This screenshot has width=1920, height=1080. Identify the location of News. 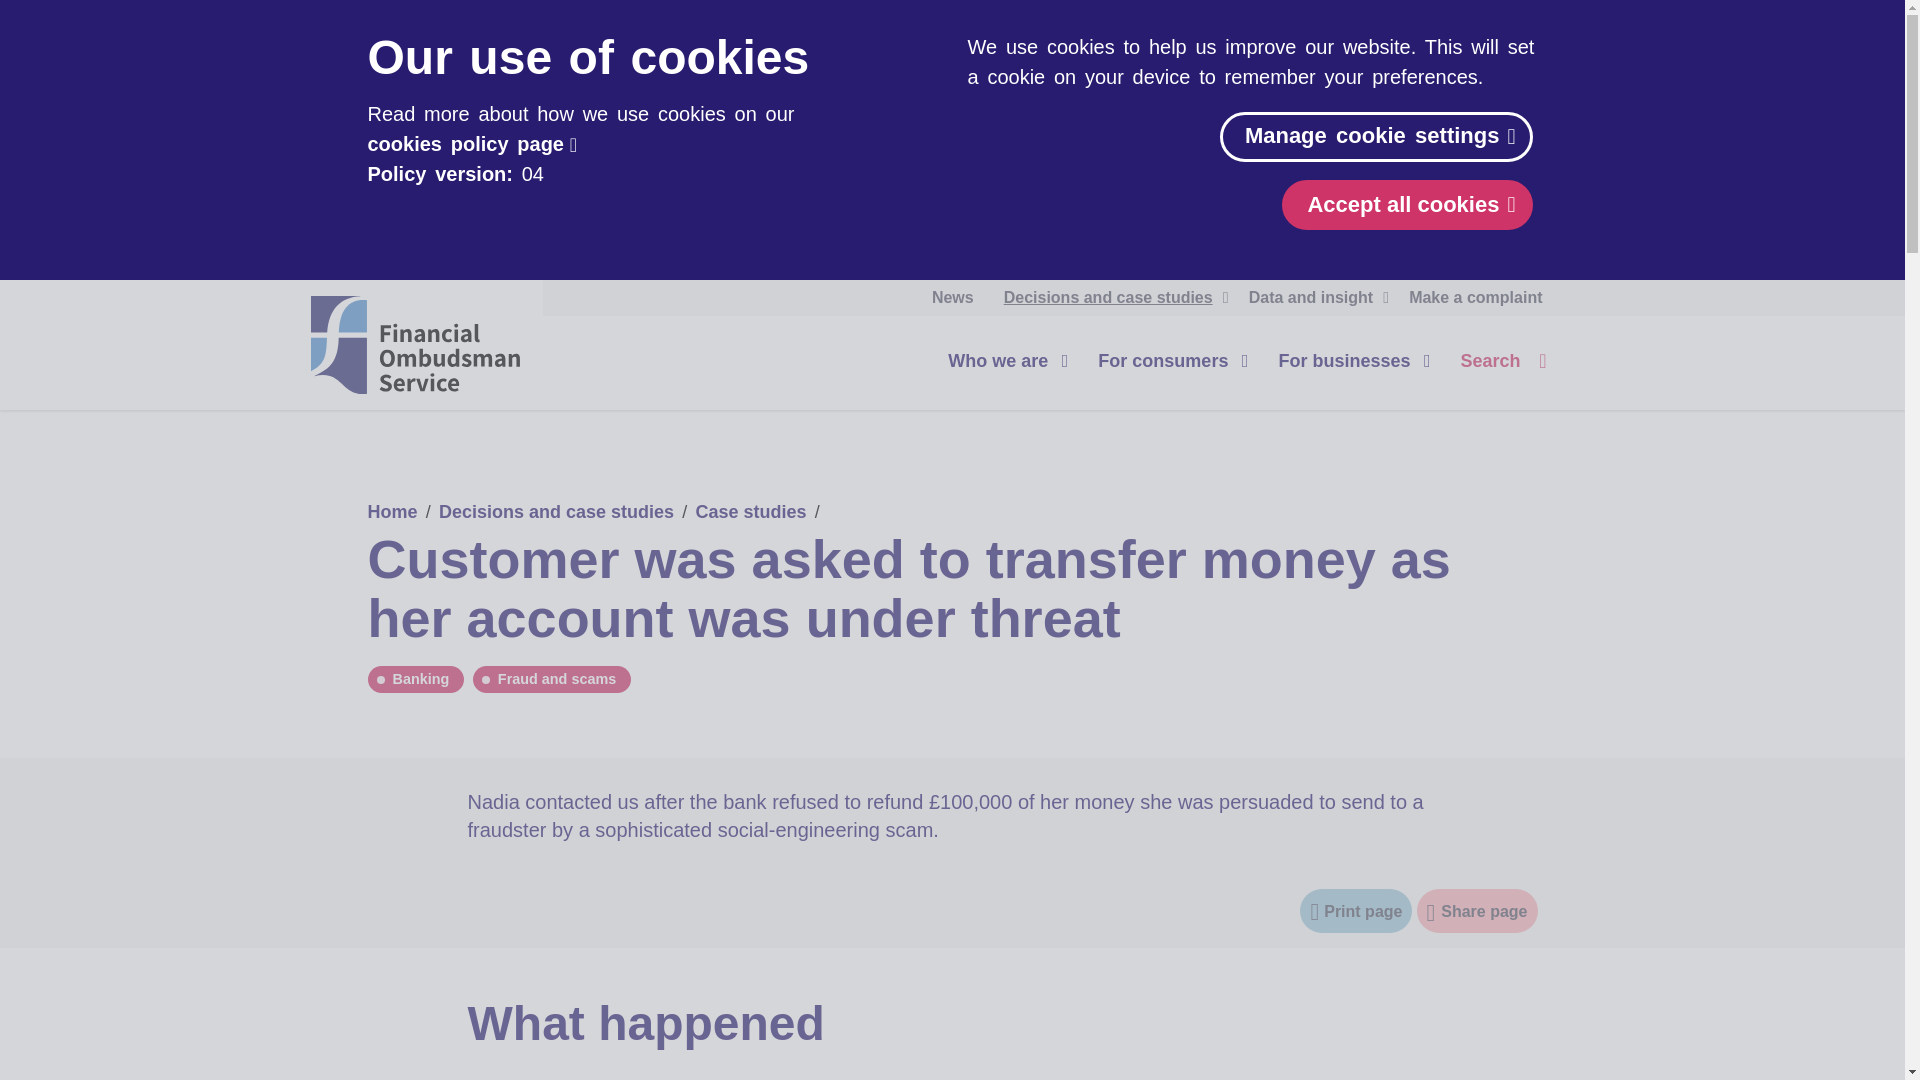
(952, 298).